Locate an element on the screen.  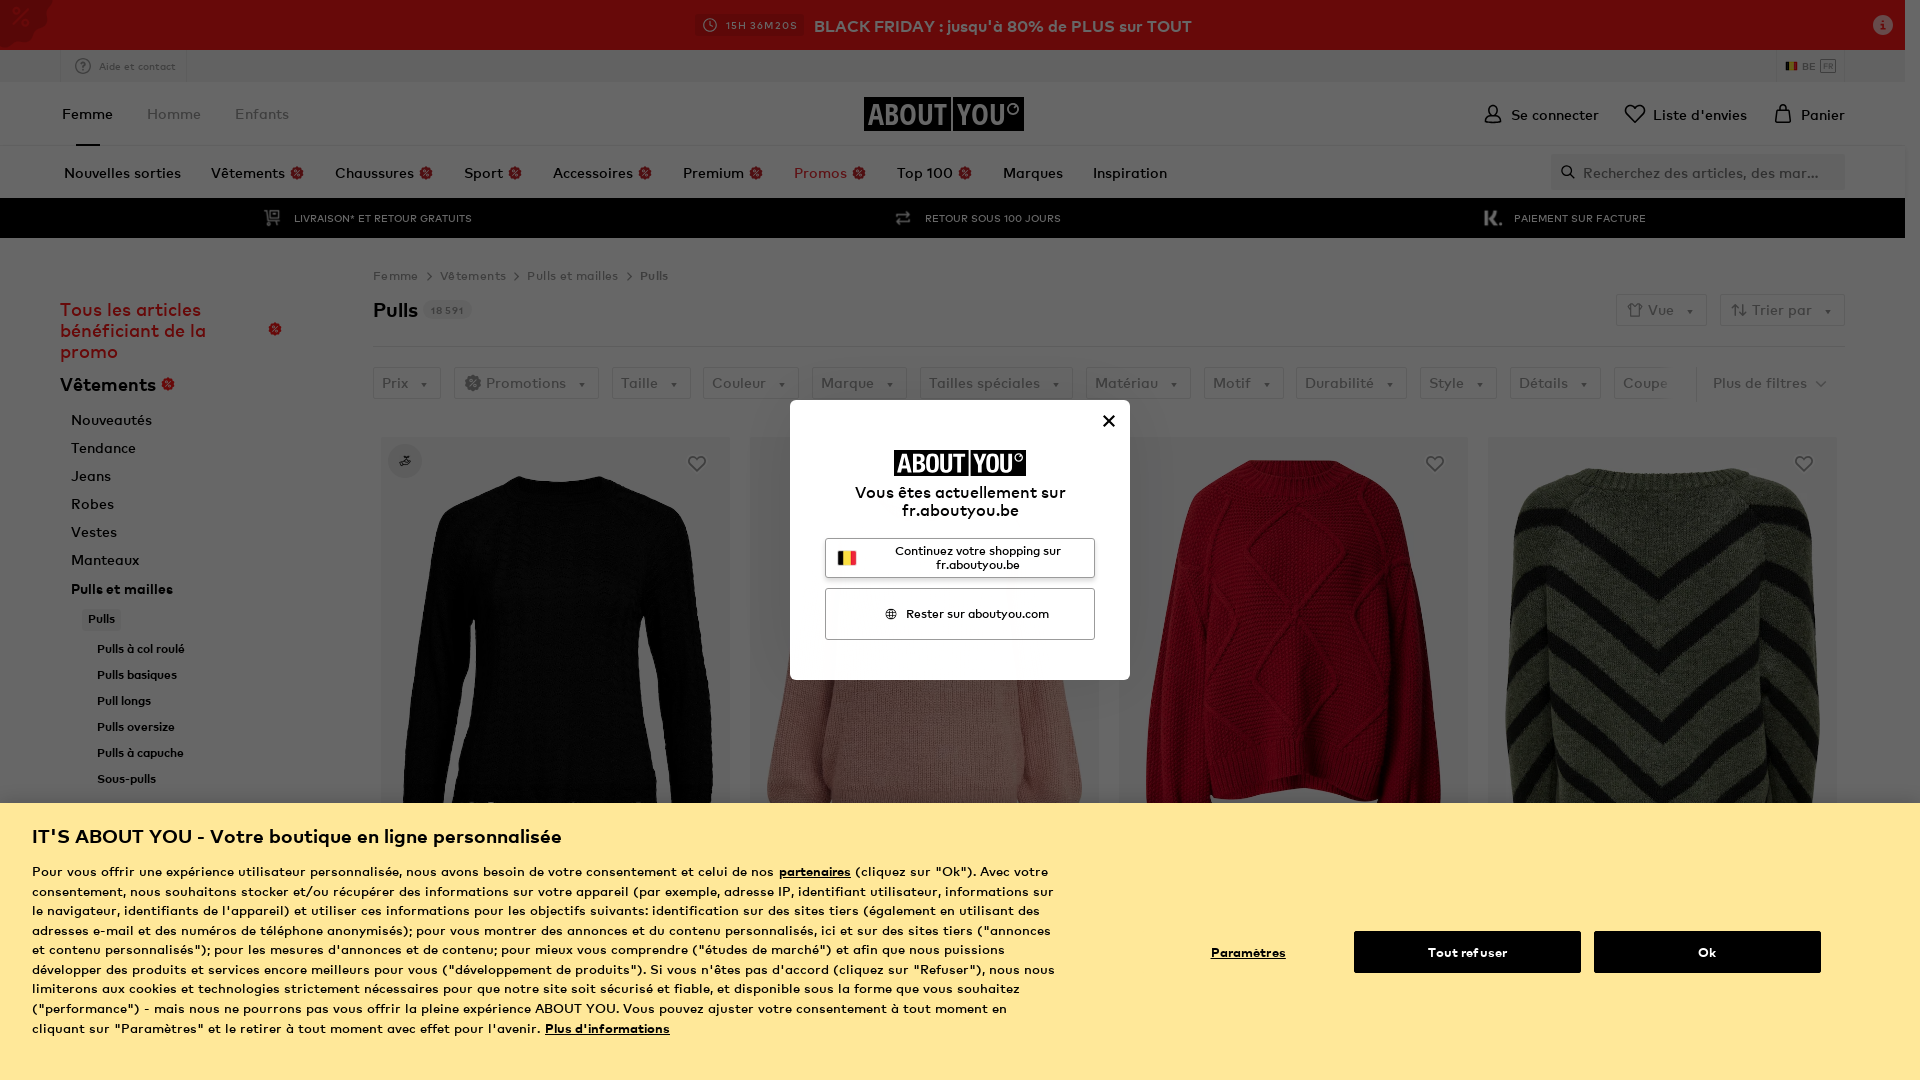
Chaussures is located at coordinates (384, 172).